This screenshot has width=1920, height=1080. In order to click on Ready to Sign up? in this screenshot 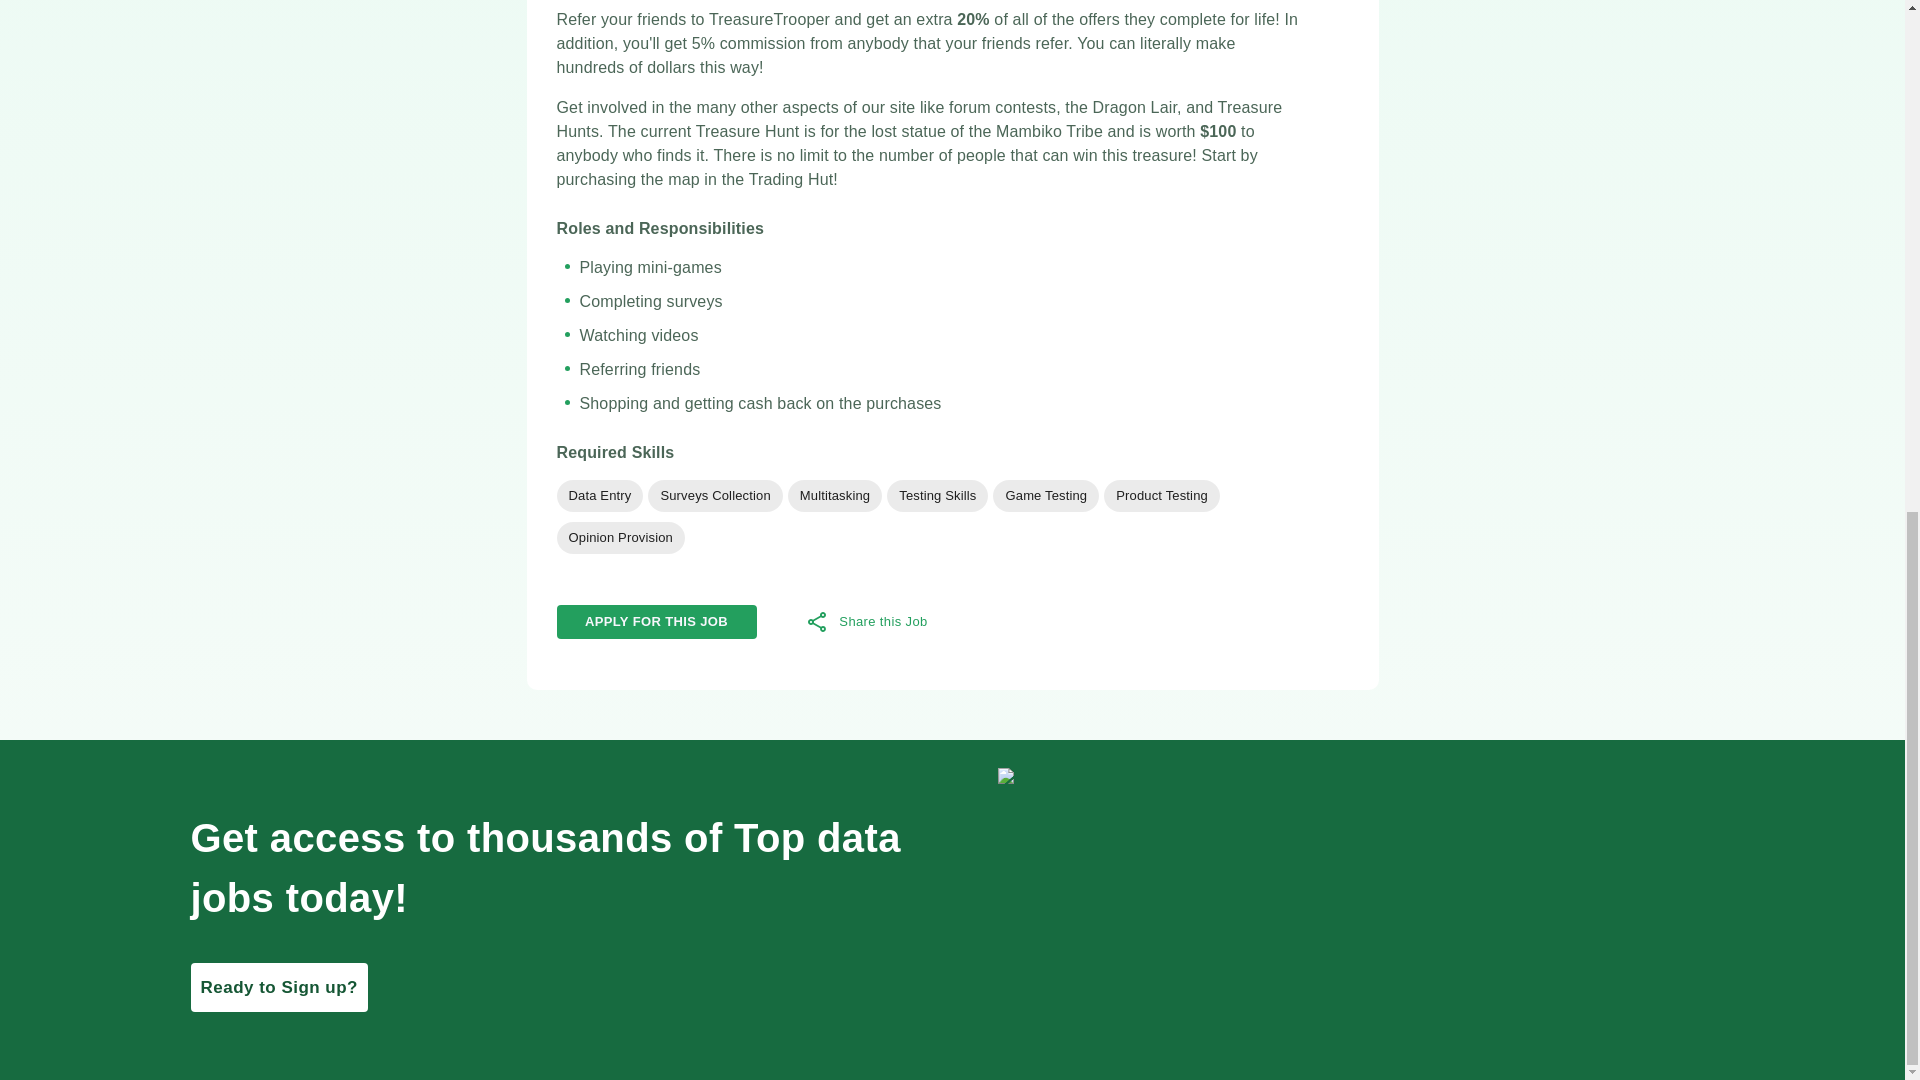, I will do `click(556, 988)`.